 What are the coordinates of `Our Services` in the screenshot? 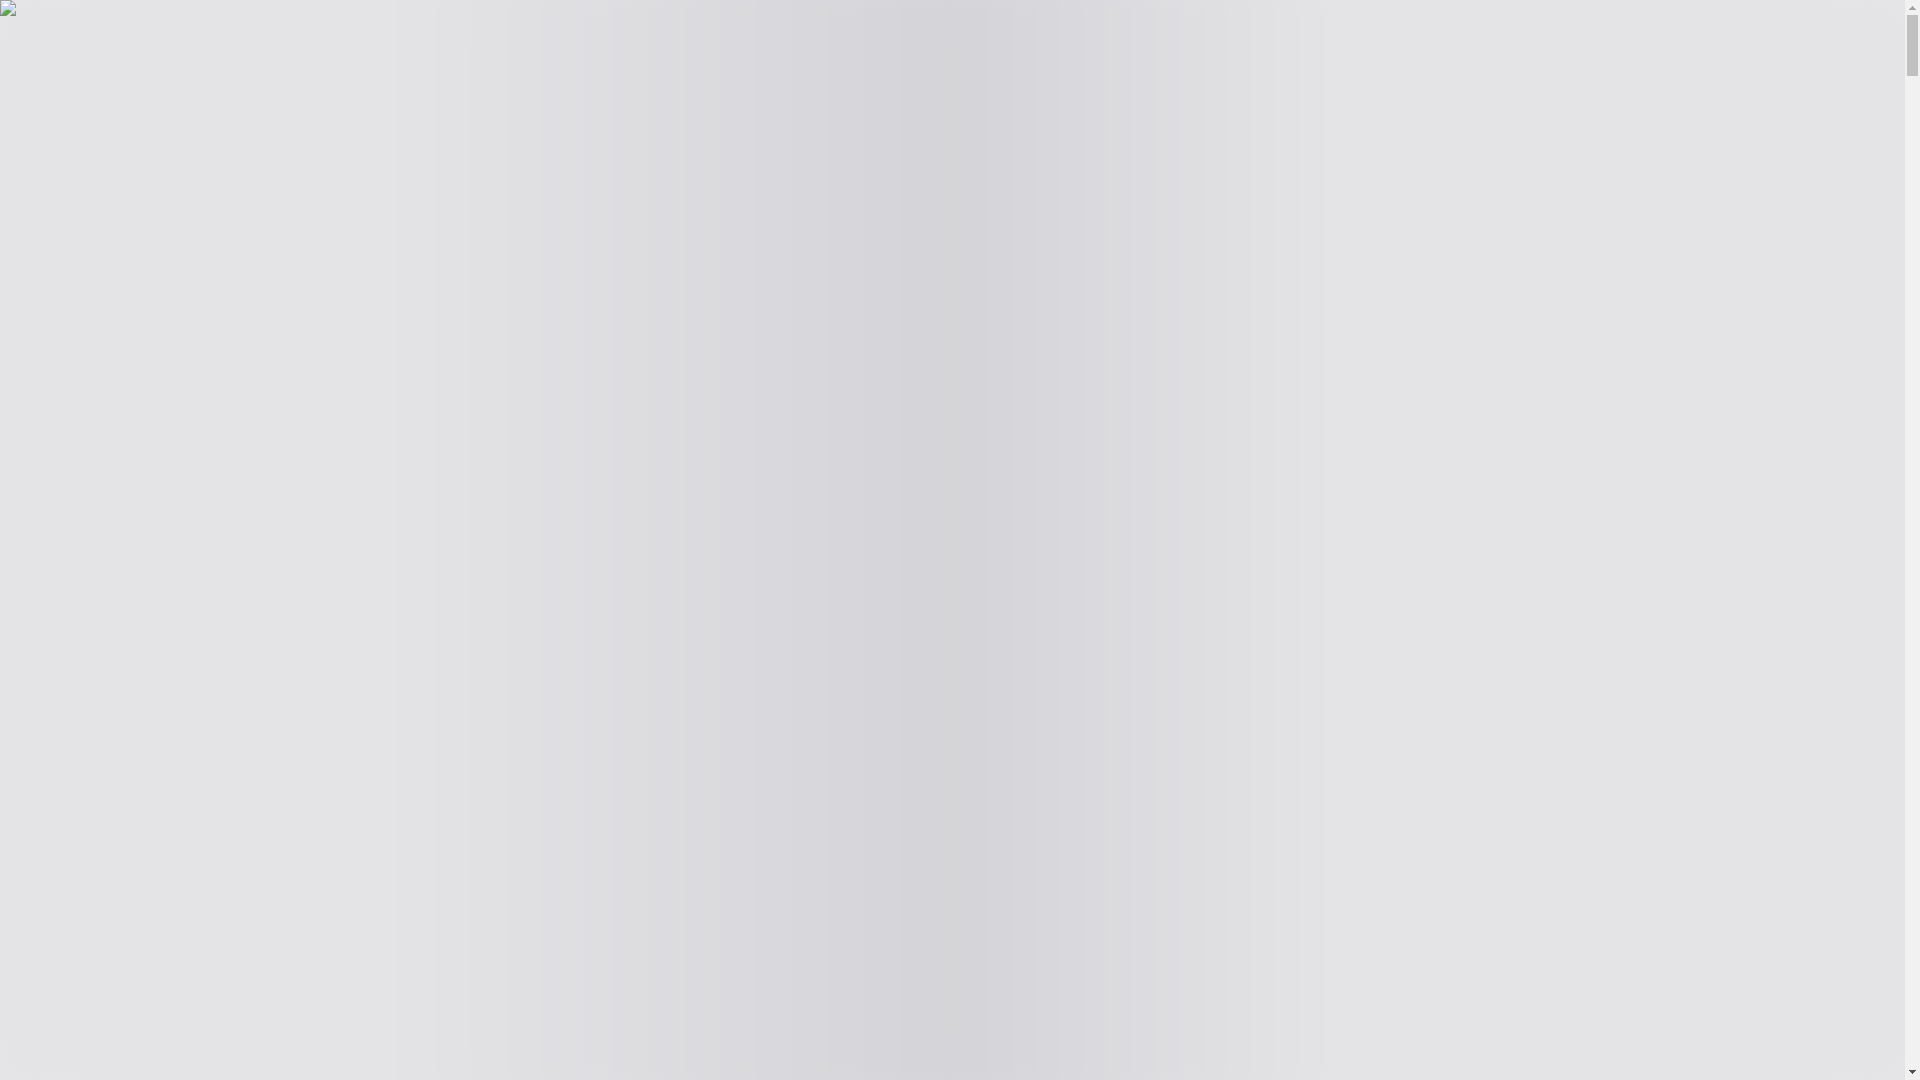 It's located at (200, 79).